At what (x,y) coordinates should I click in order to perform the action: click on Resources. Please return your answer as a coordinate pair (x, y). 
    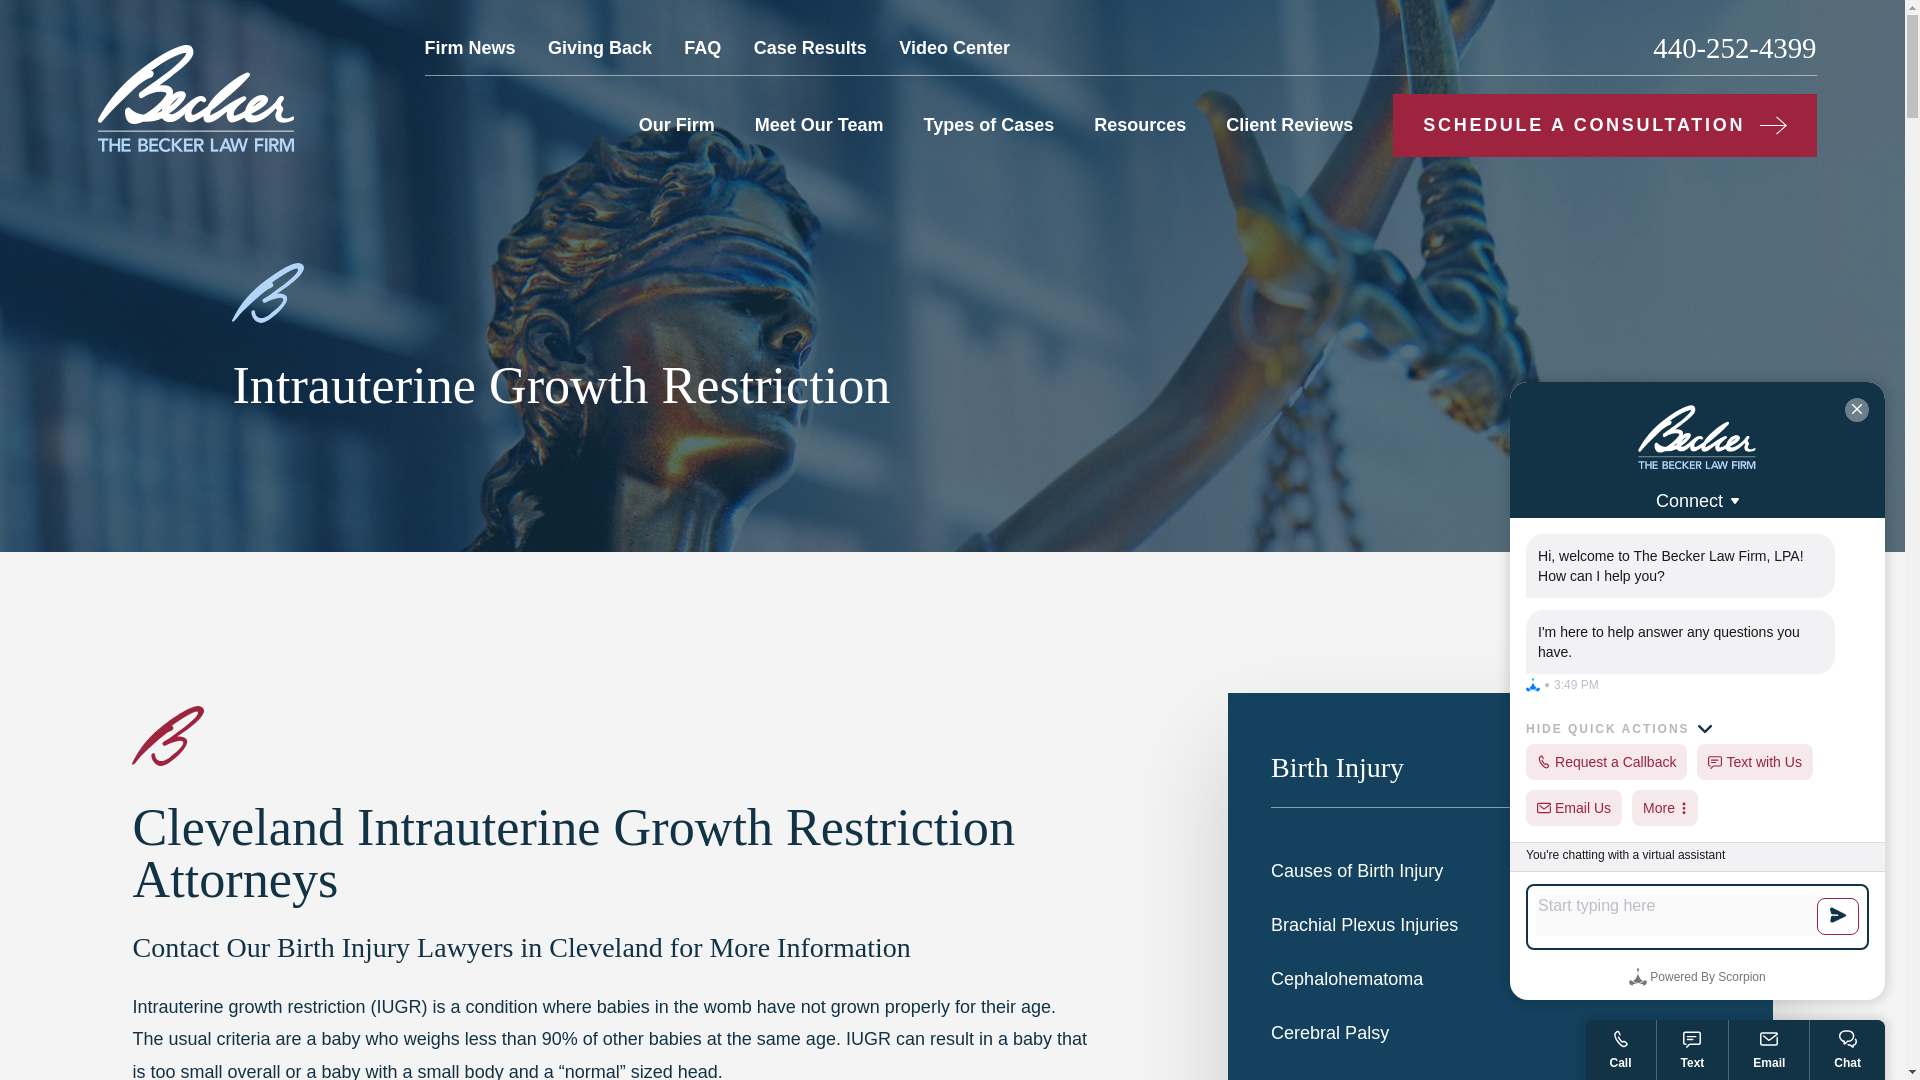
    Looking at the image, I should click on (1140, 124).